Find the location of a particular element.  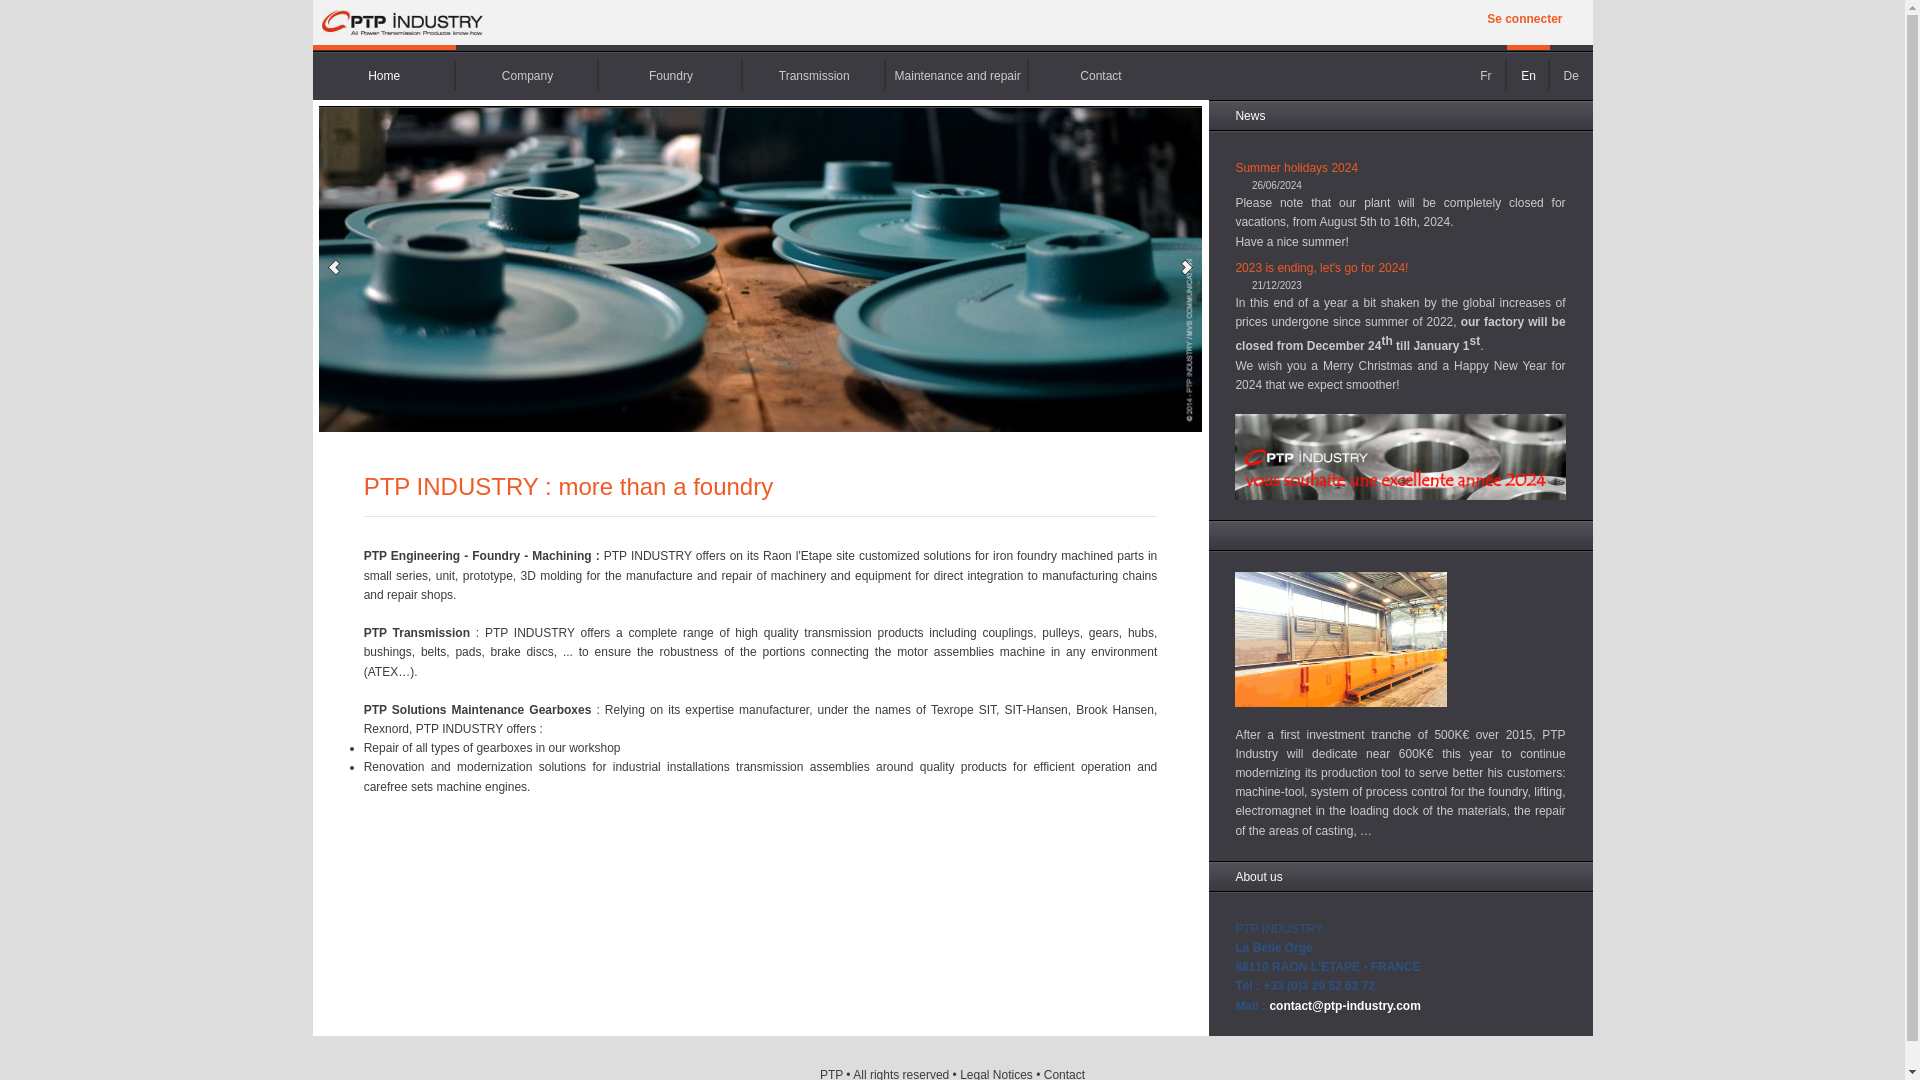

Legal Notices is located at coordinates (996, 1074).